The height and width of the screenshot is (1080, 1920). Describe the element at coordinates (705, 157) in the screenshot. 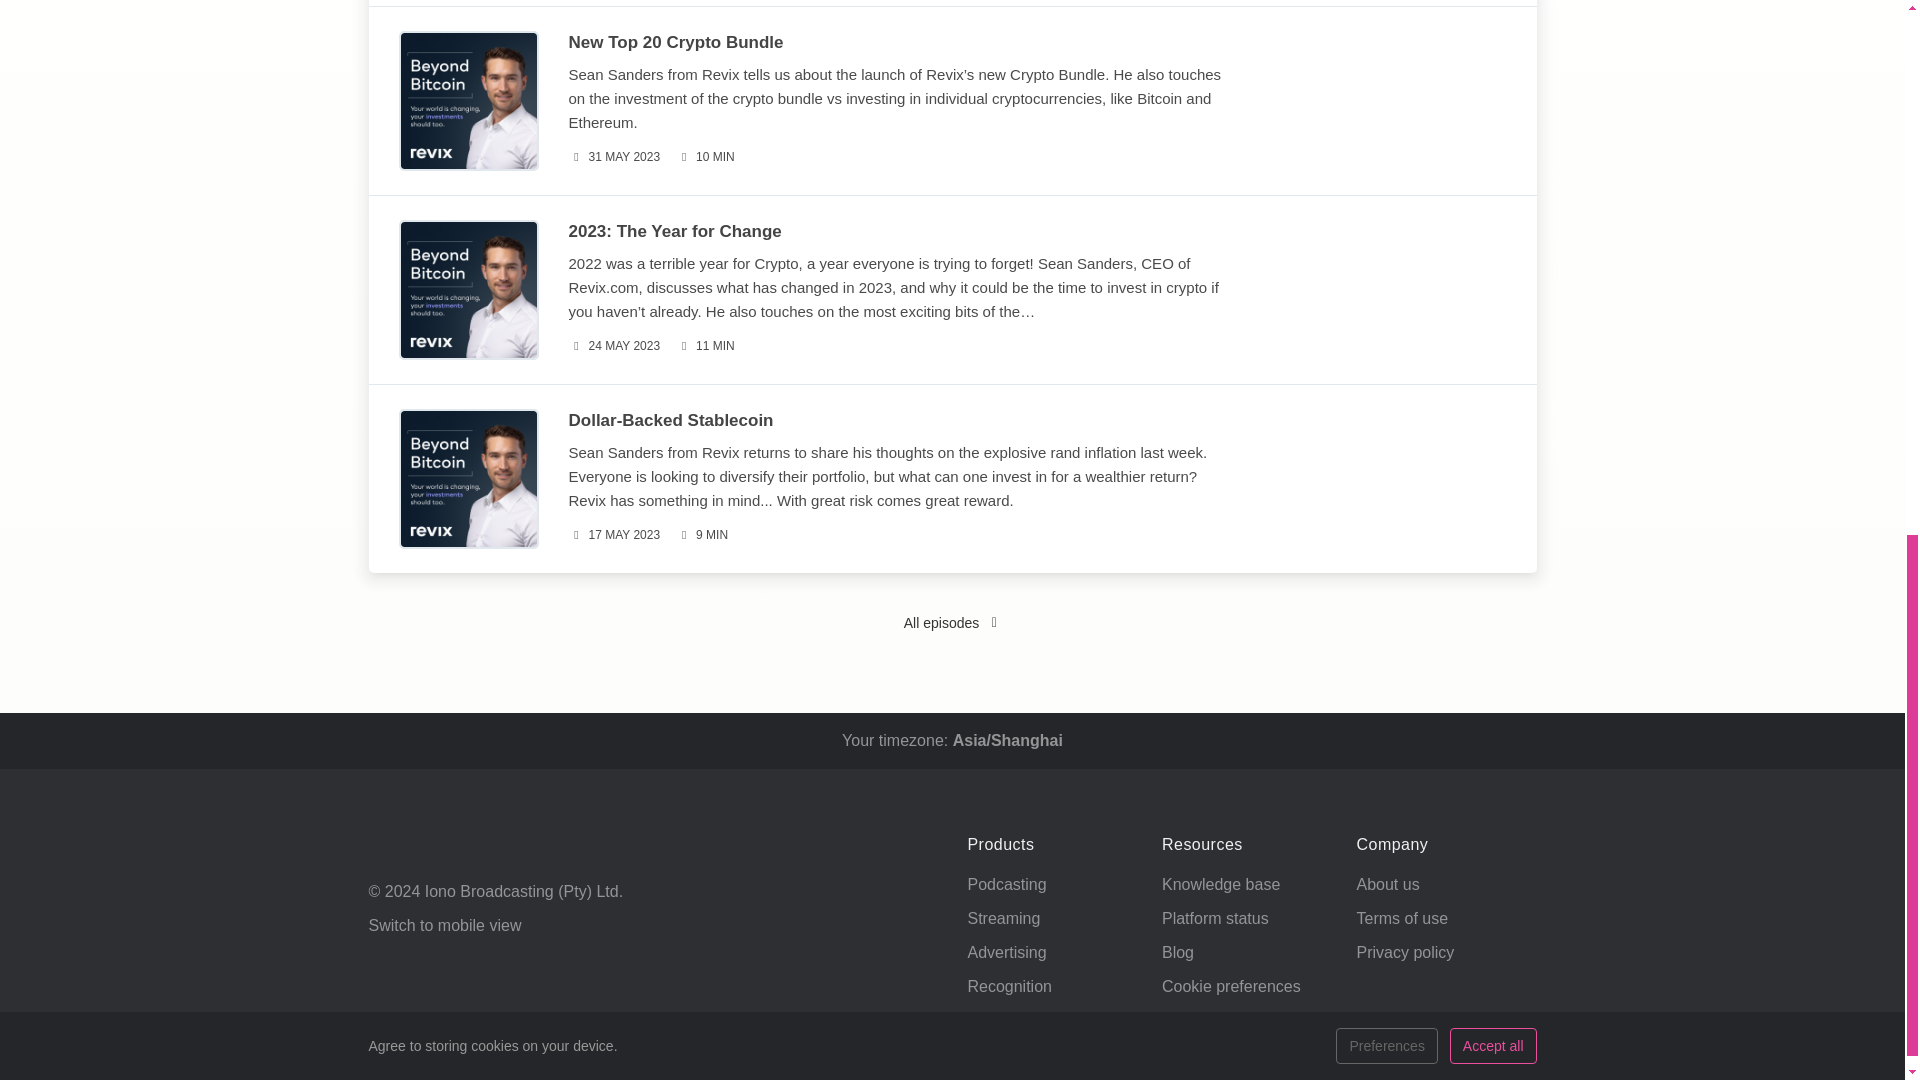

I see `Duration` at that location.